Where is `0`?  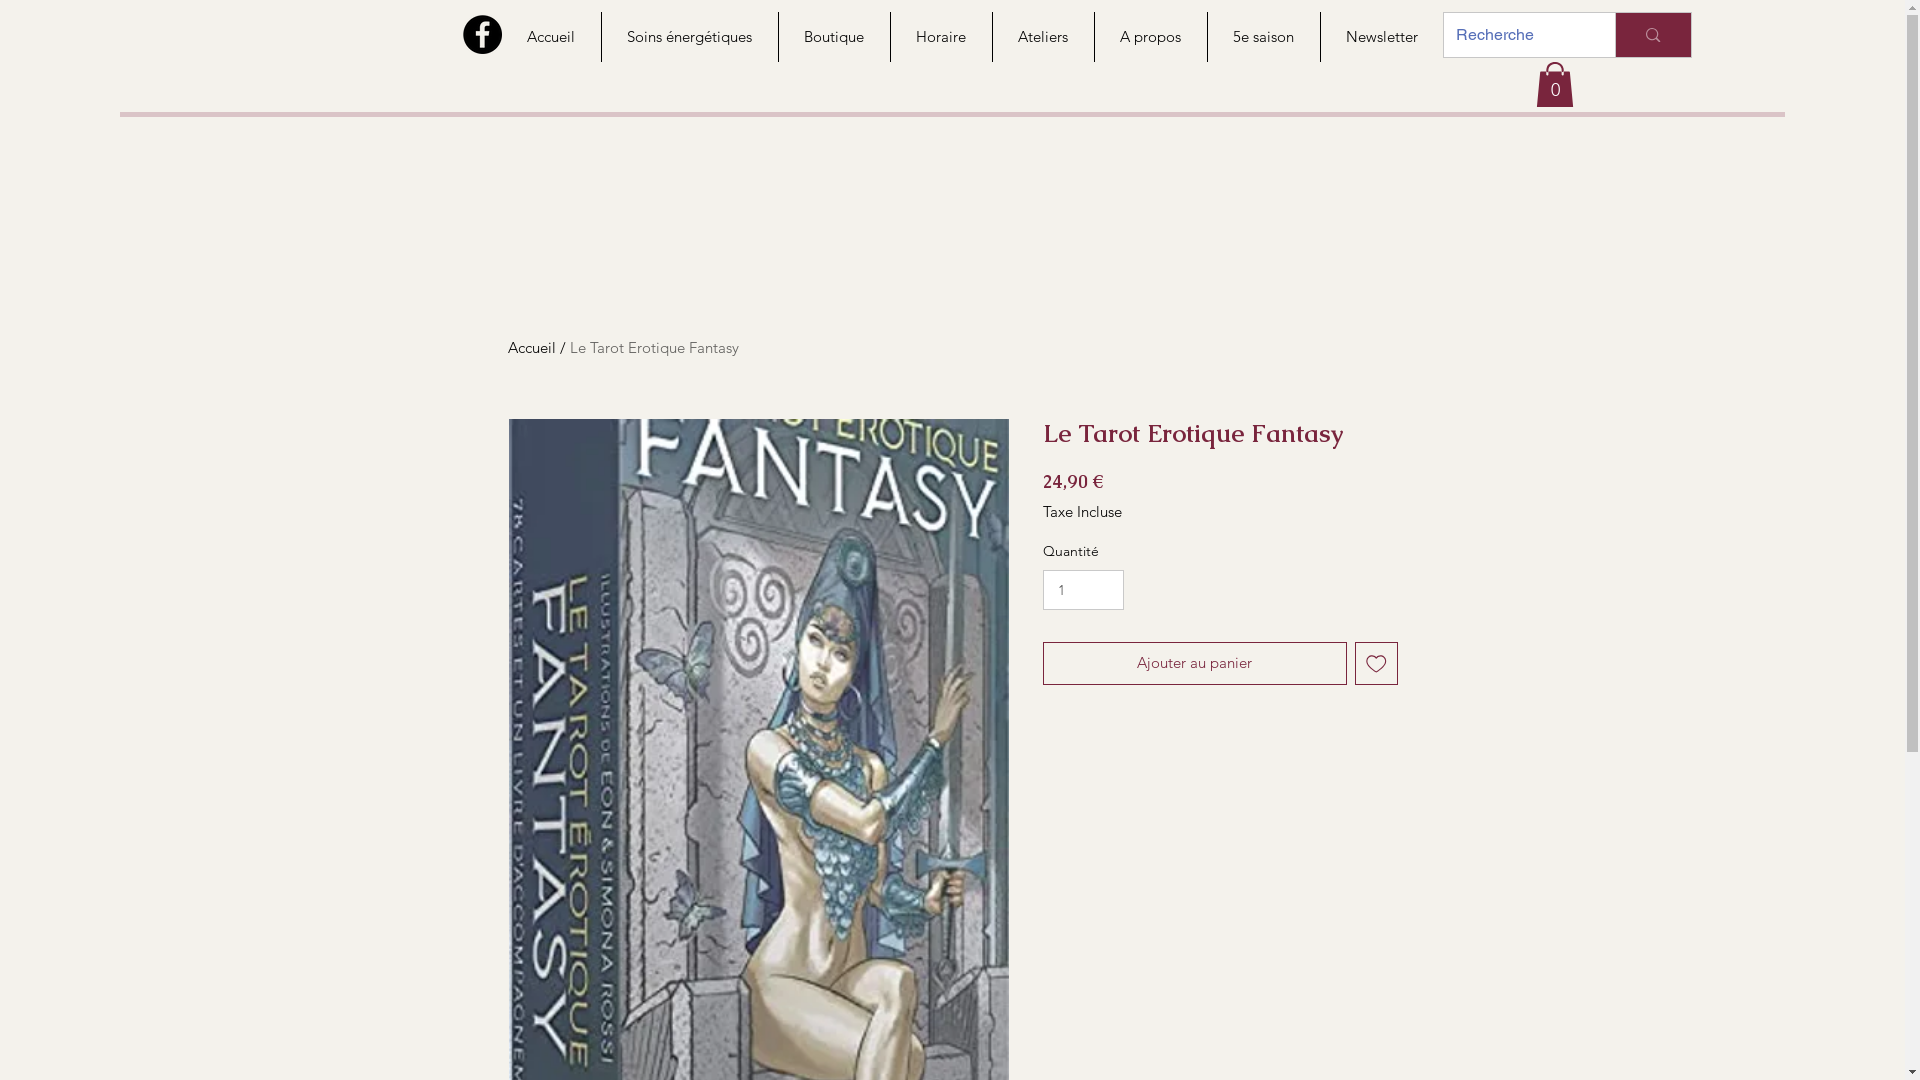
0 is located at coordinates (1555, 84).